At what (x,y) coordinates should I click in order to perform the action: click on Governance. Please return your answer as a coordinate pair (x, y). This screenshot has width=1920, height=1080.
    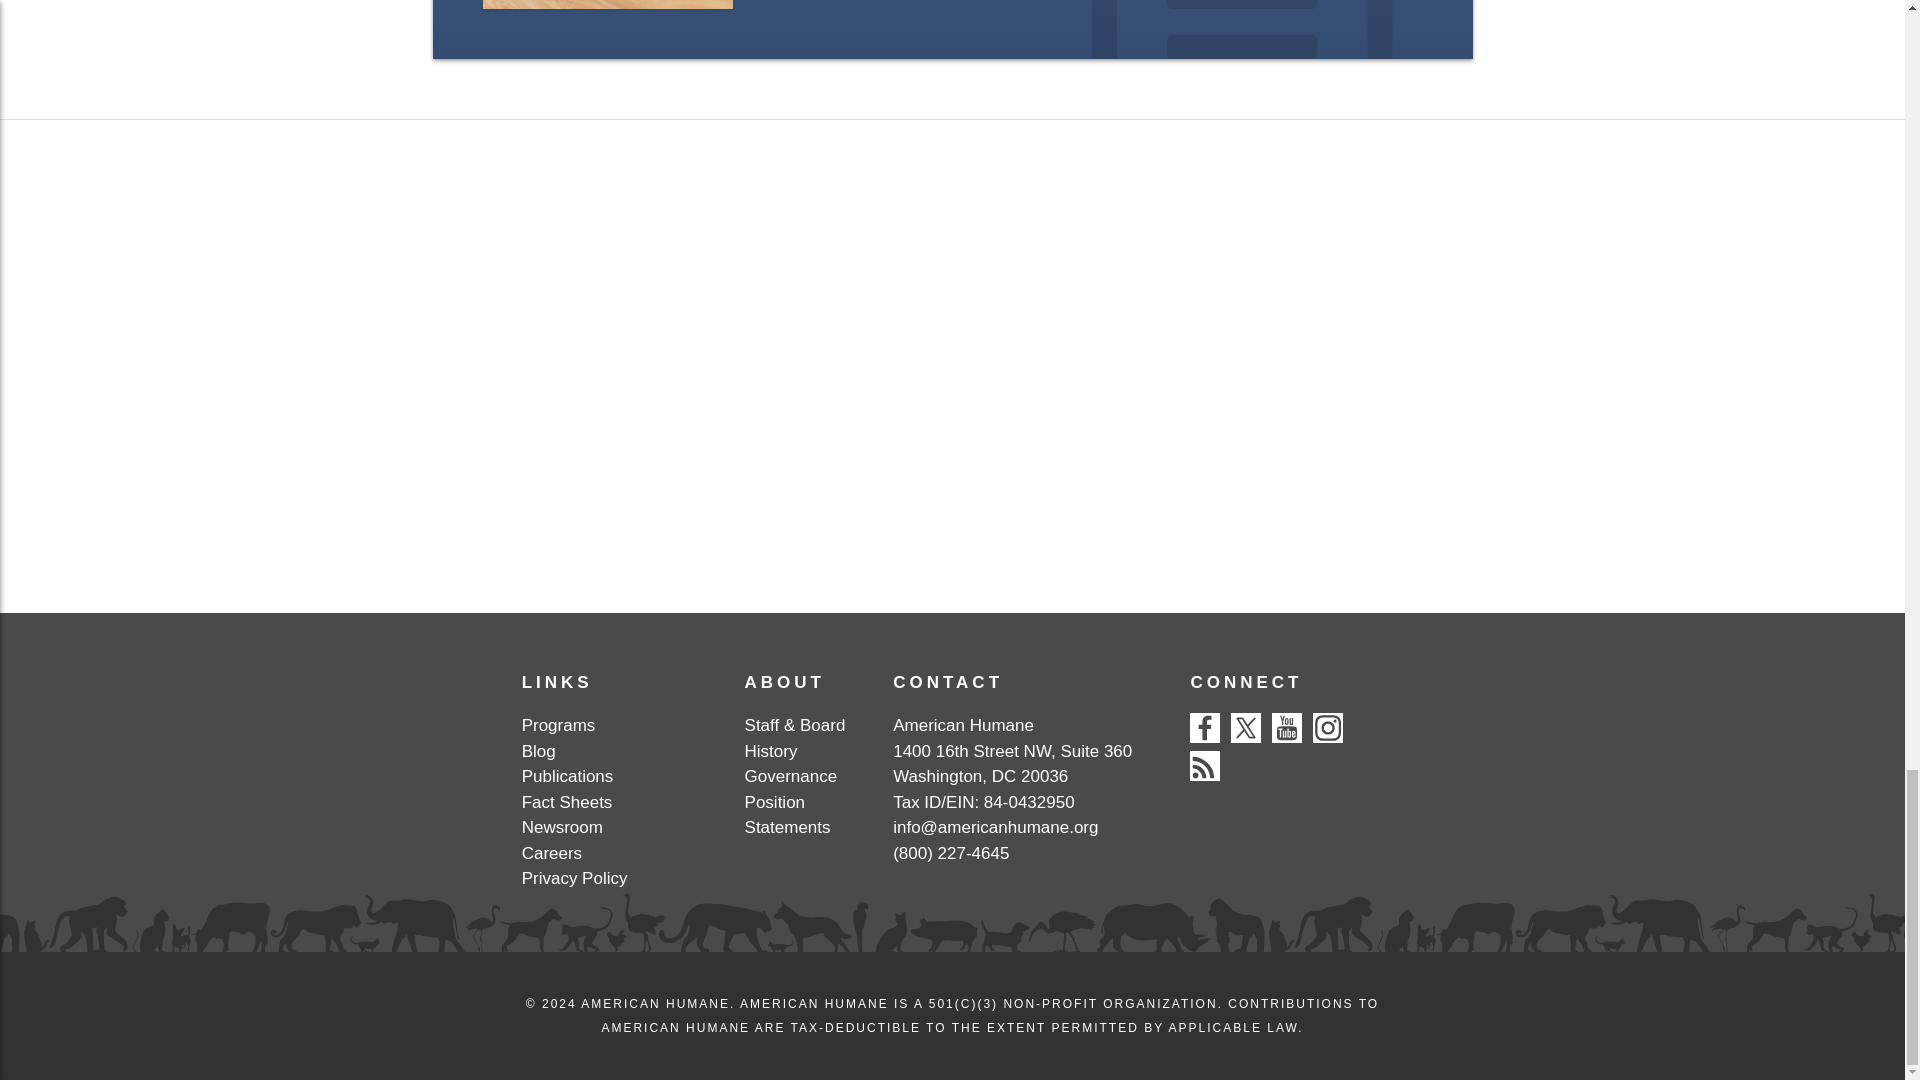
    Looking at the image, I should click on (790, 776).